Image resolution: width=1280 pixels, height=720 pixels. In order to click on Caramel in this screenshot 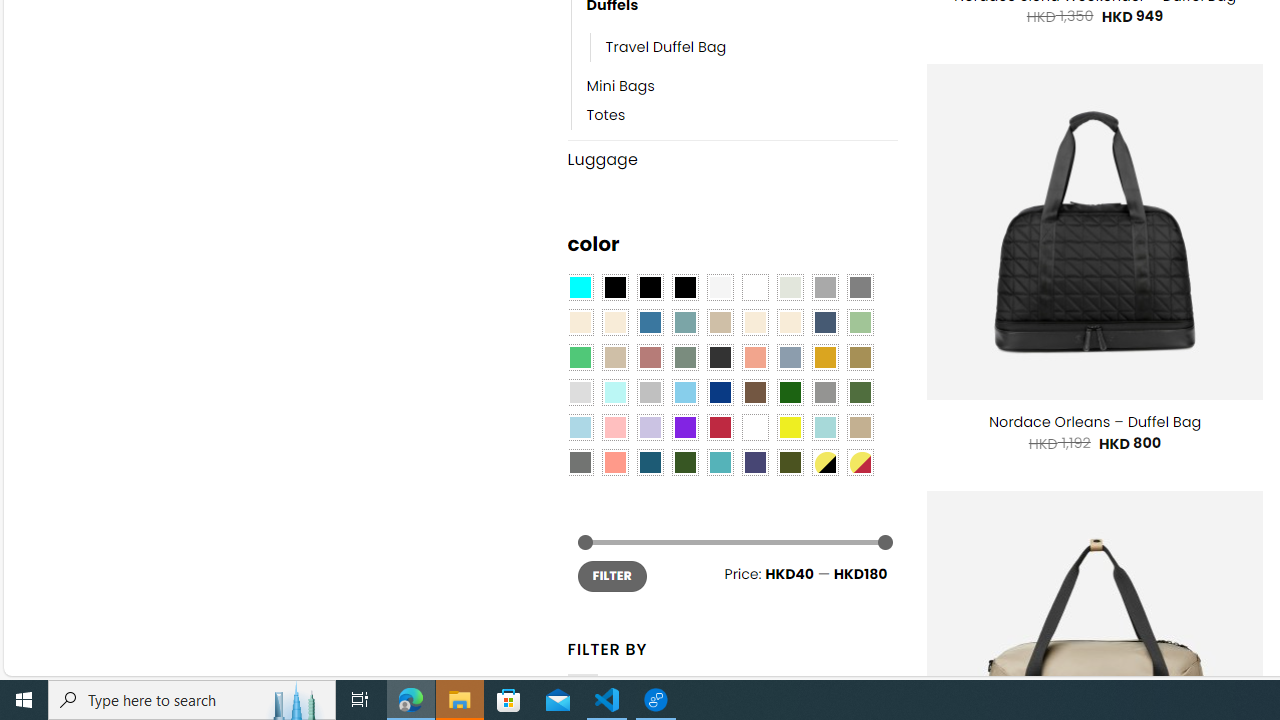, I will do `click(755, 323)`.